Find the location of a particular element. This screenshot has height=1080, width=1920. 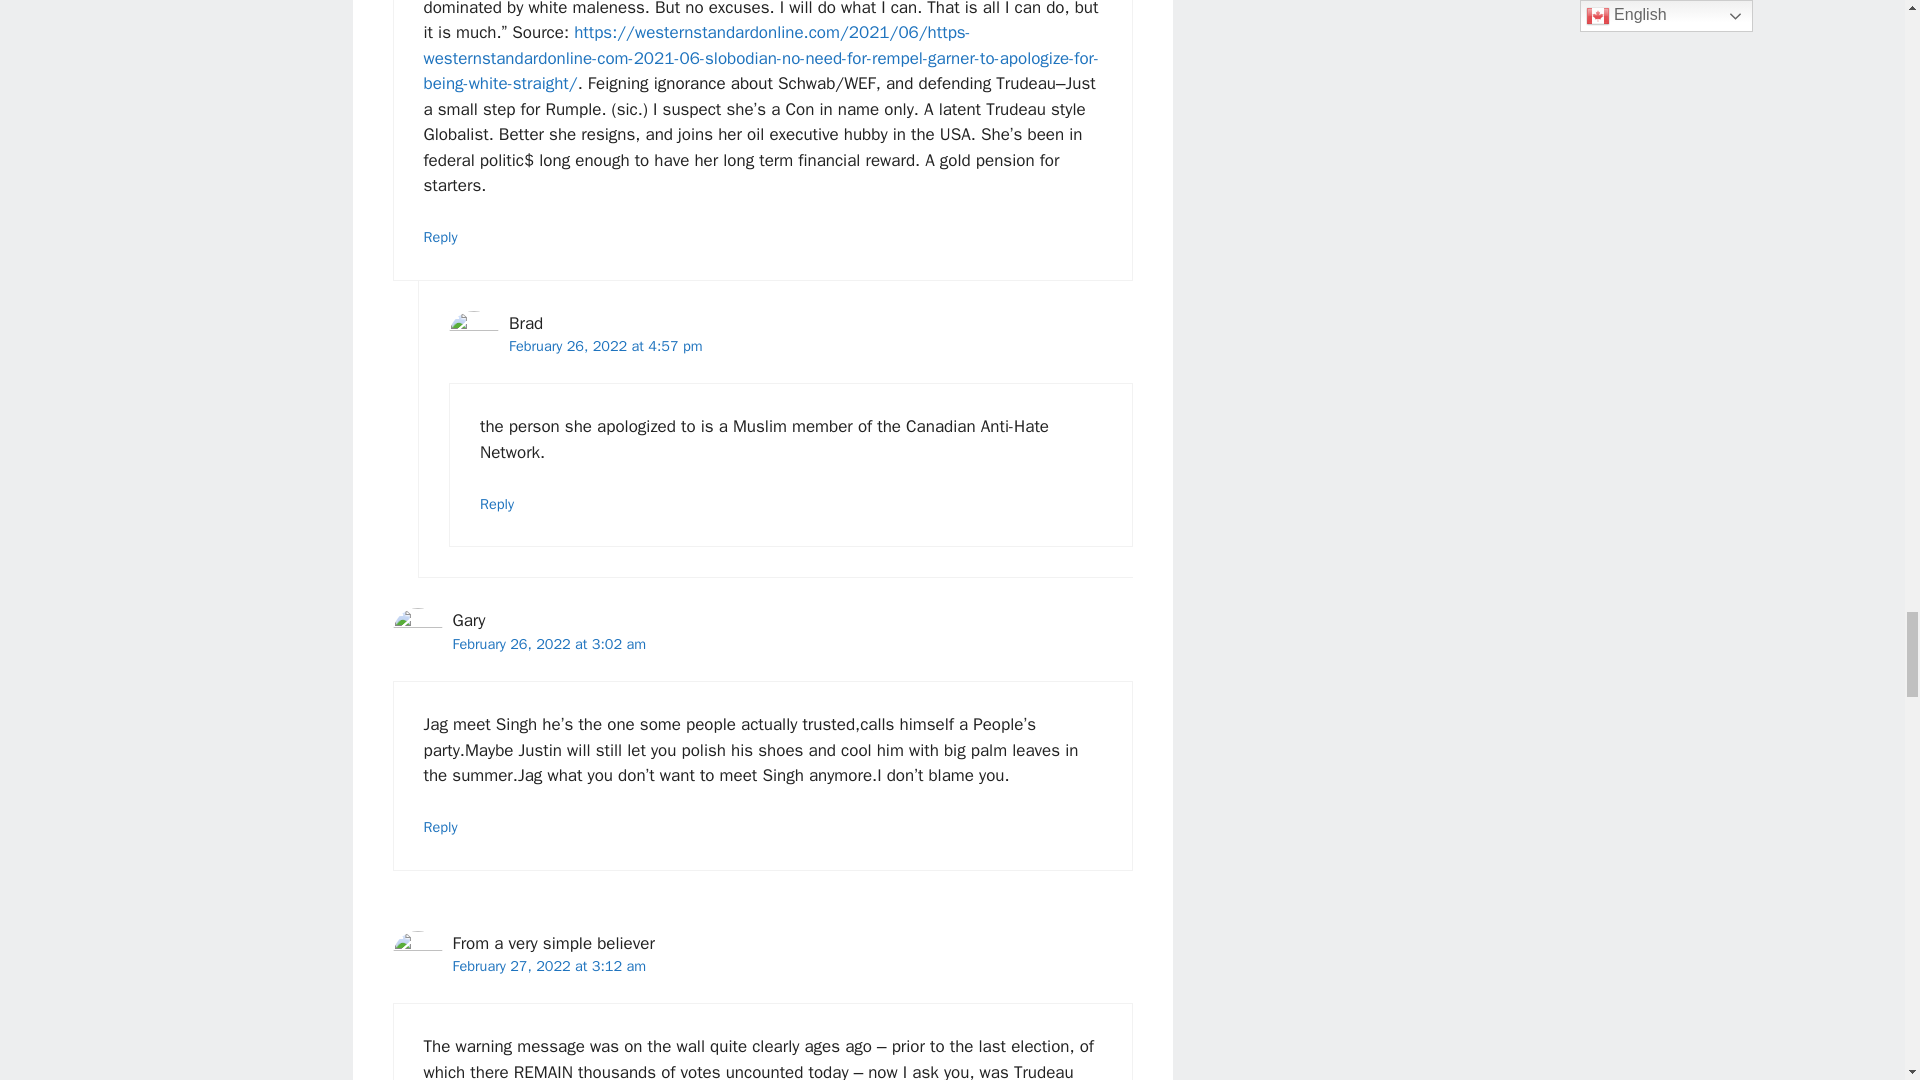

Reply is located at coordinates (497, 504).